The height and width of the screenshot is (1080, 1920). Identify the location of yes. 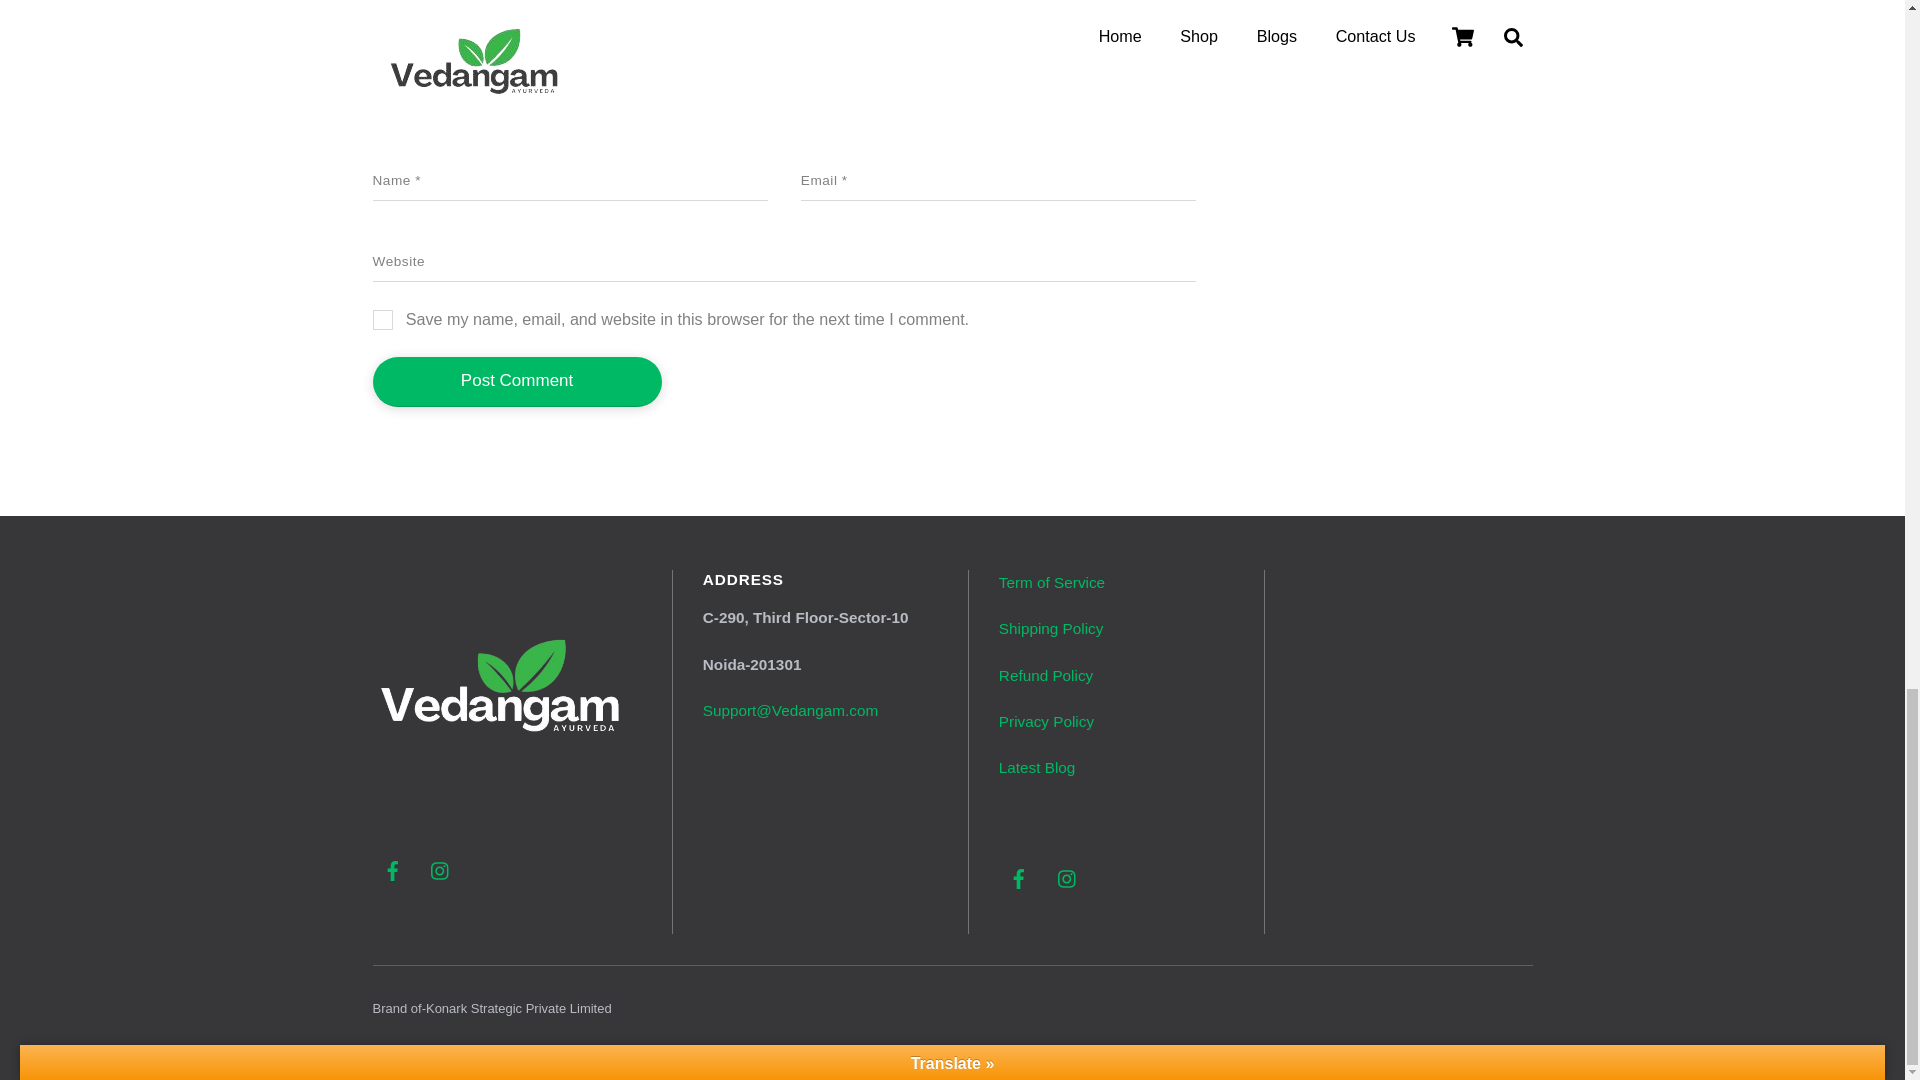
(382, 320).